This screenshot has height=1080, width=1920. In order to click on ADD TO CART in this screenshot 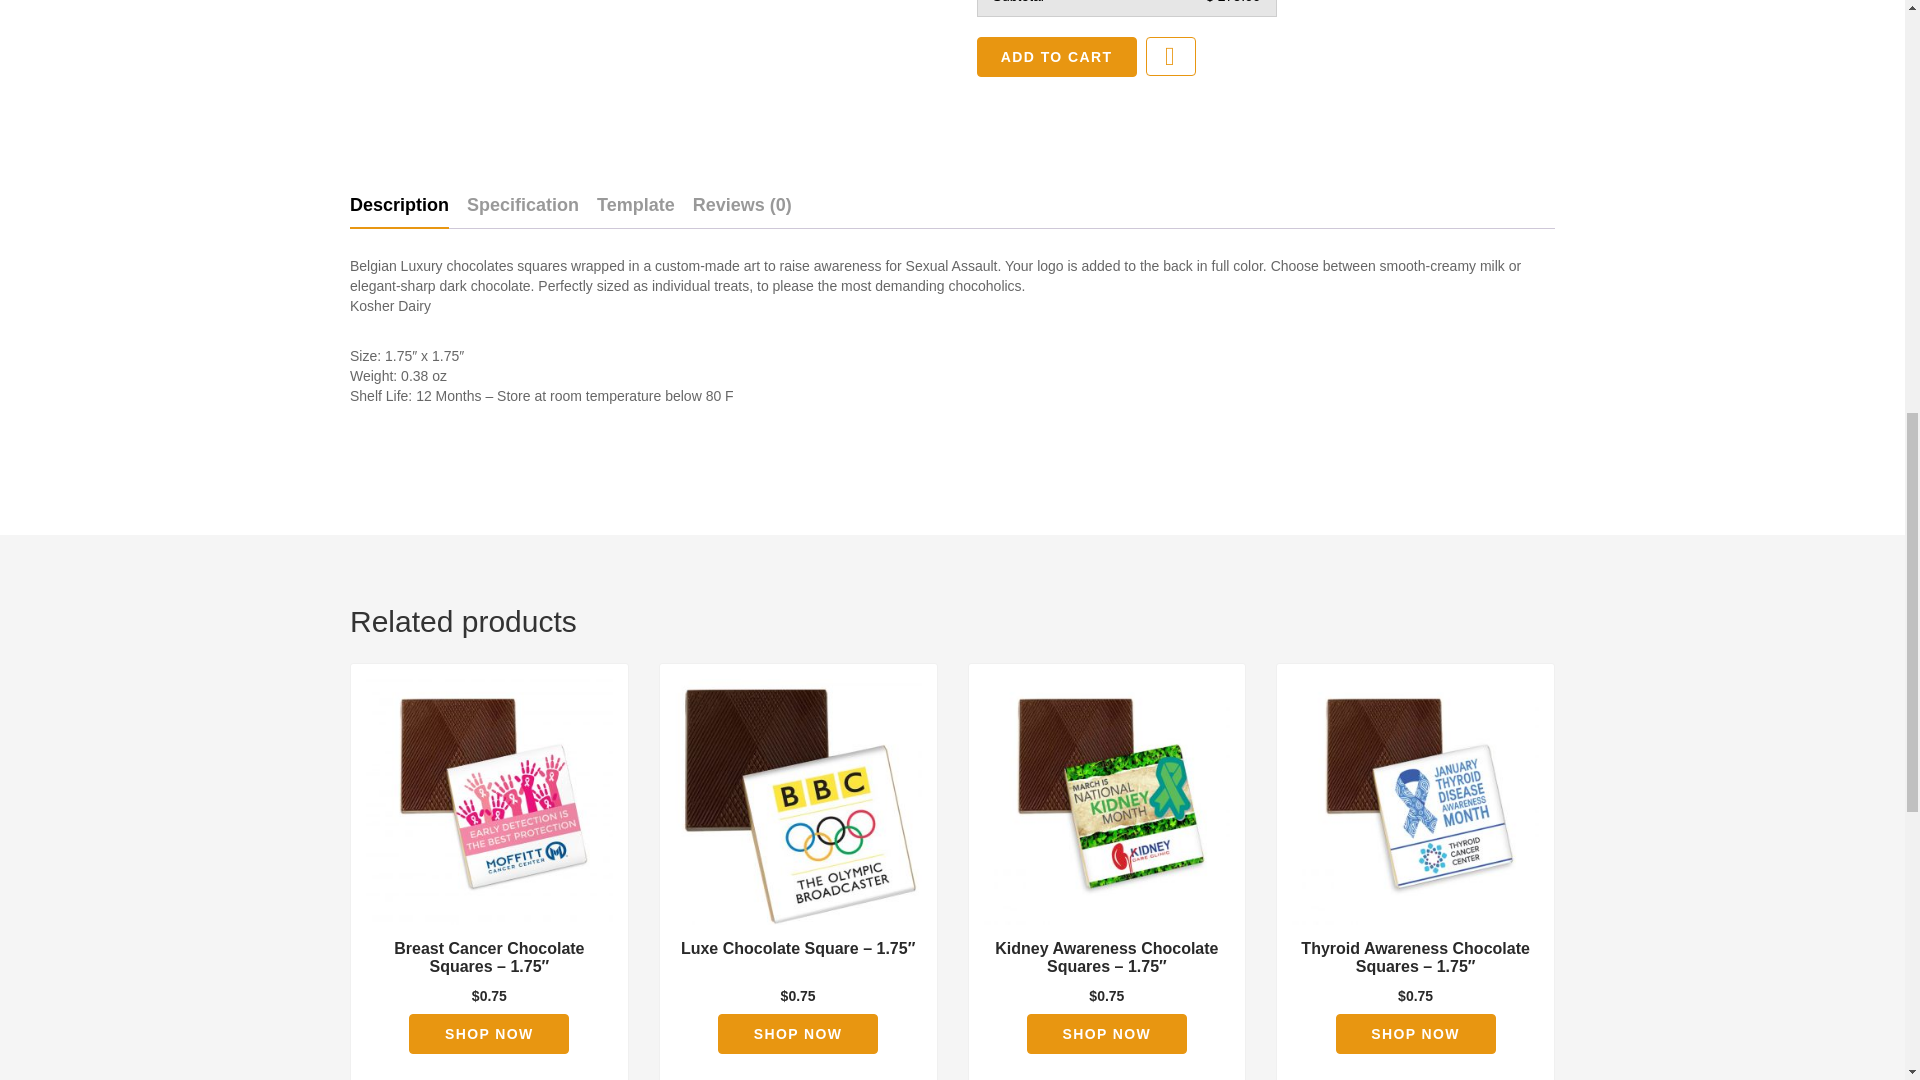, I will do `click(1056, 56)`.